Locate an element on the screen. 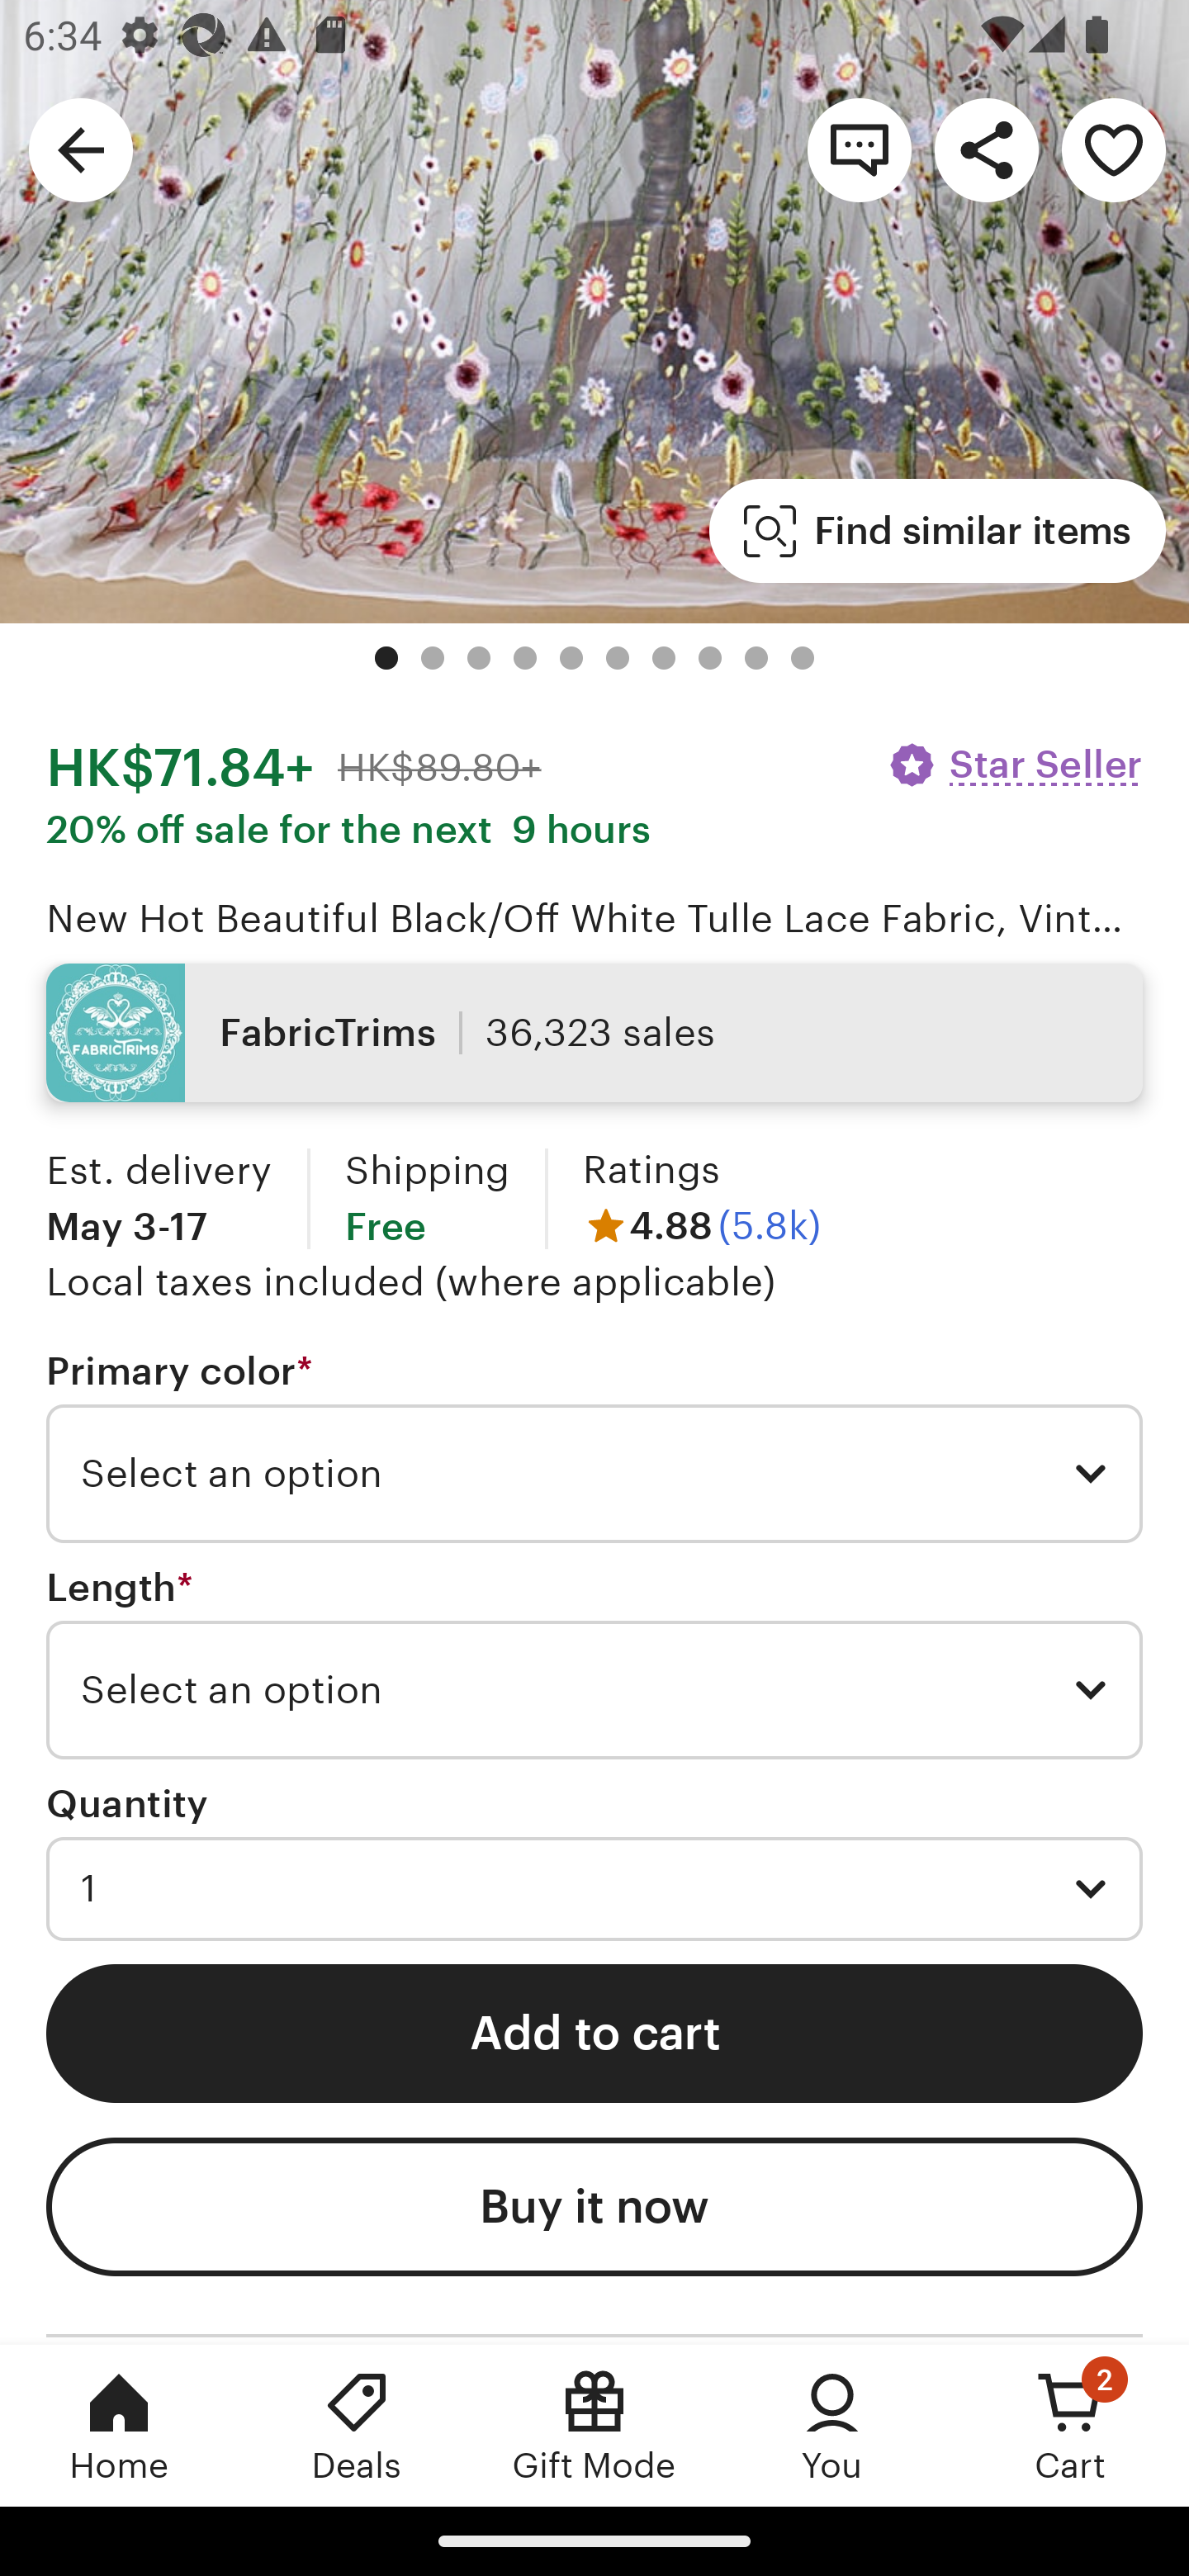  Star Seller is located at coordinates (1014, 765).